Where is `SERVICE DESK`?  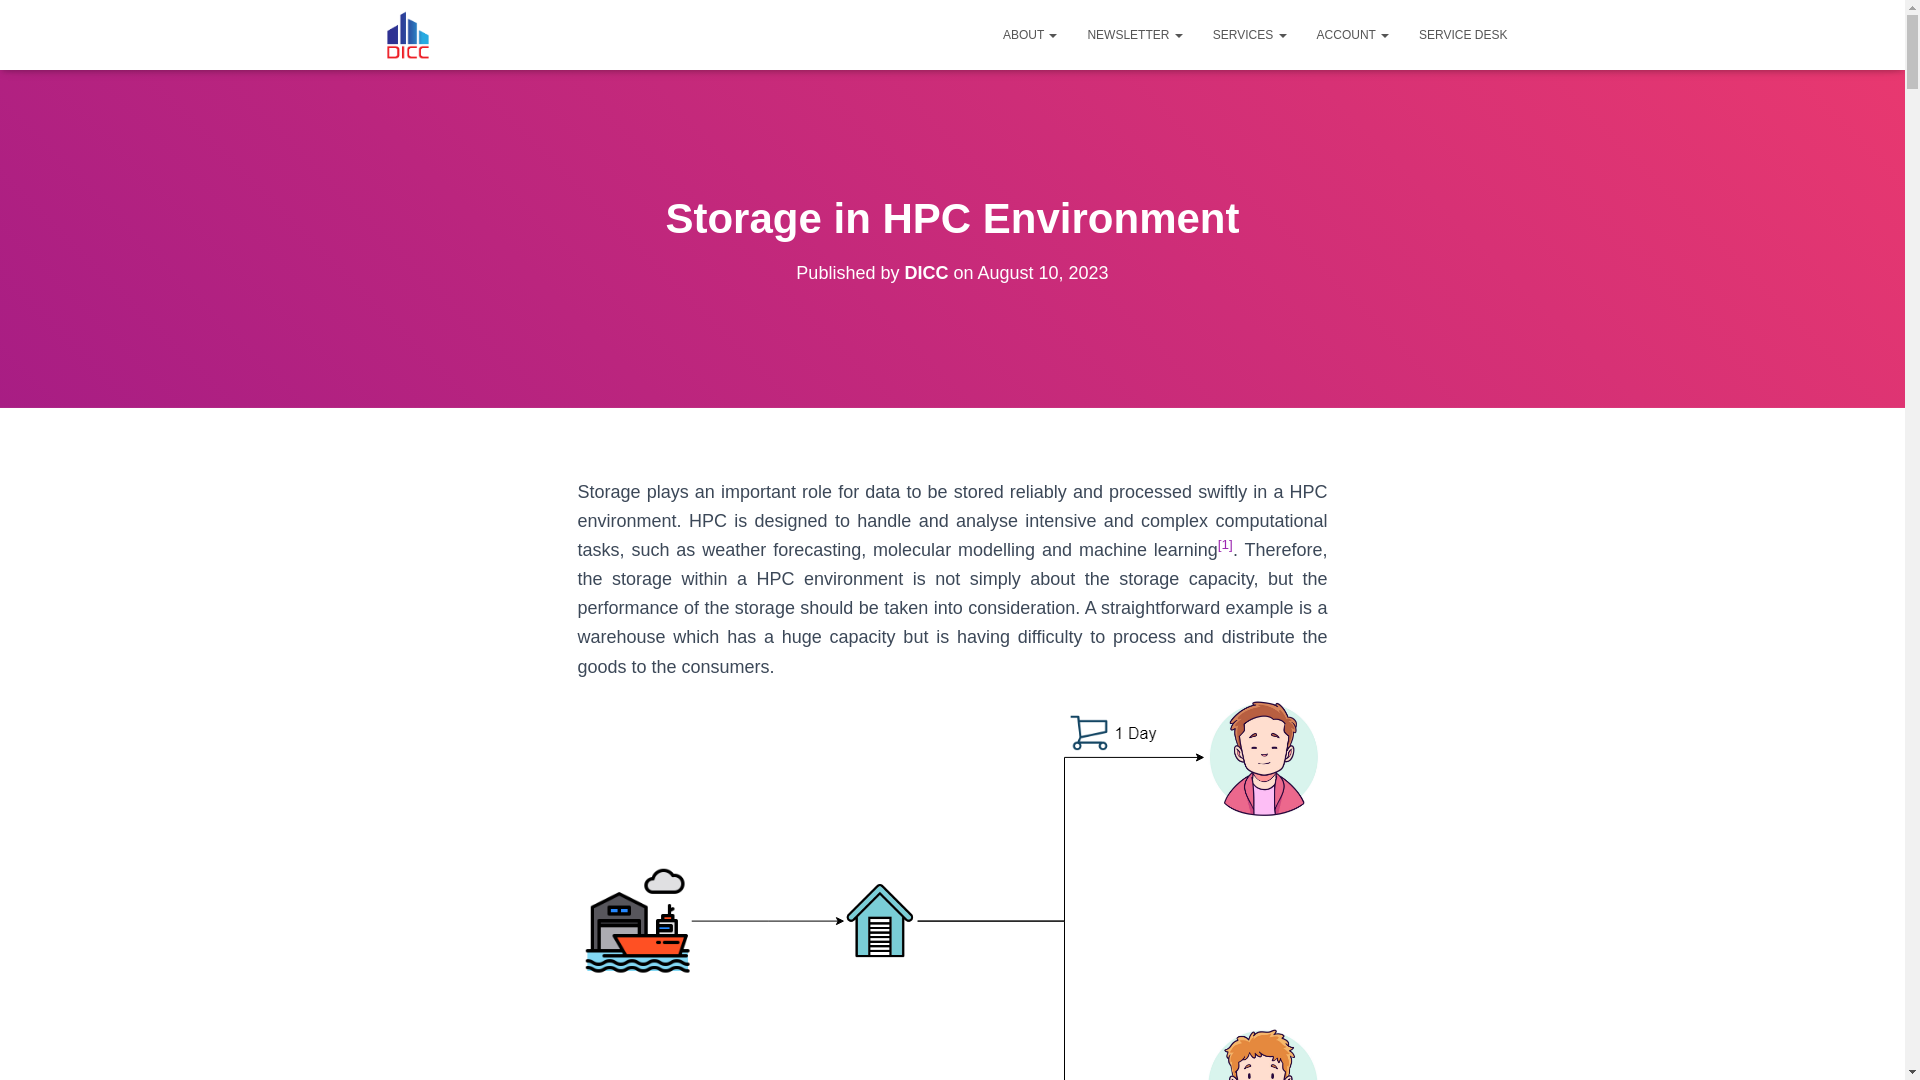
SERVICE DESK is located at coordinates (1462, 34).